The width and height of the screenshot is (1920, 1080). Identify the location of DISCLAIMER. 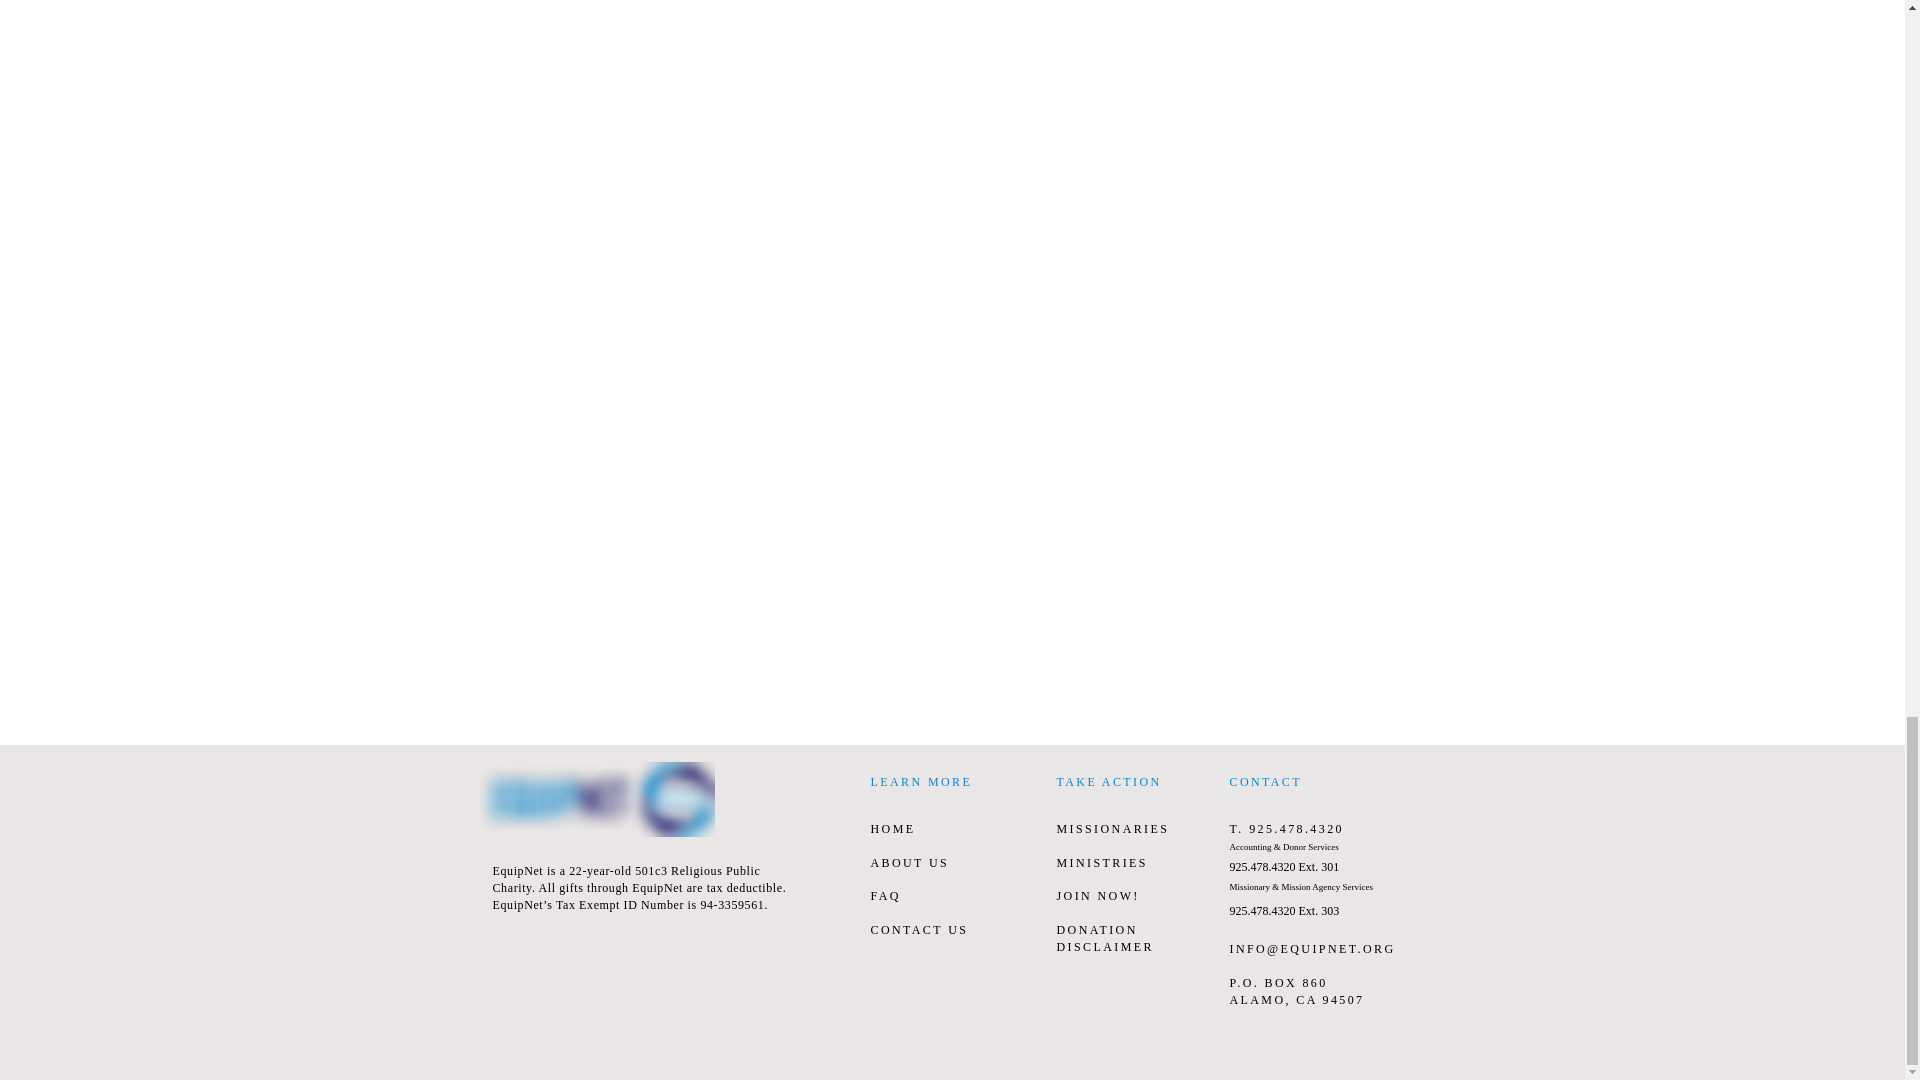
(1104, 946).